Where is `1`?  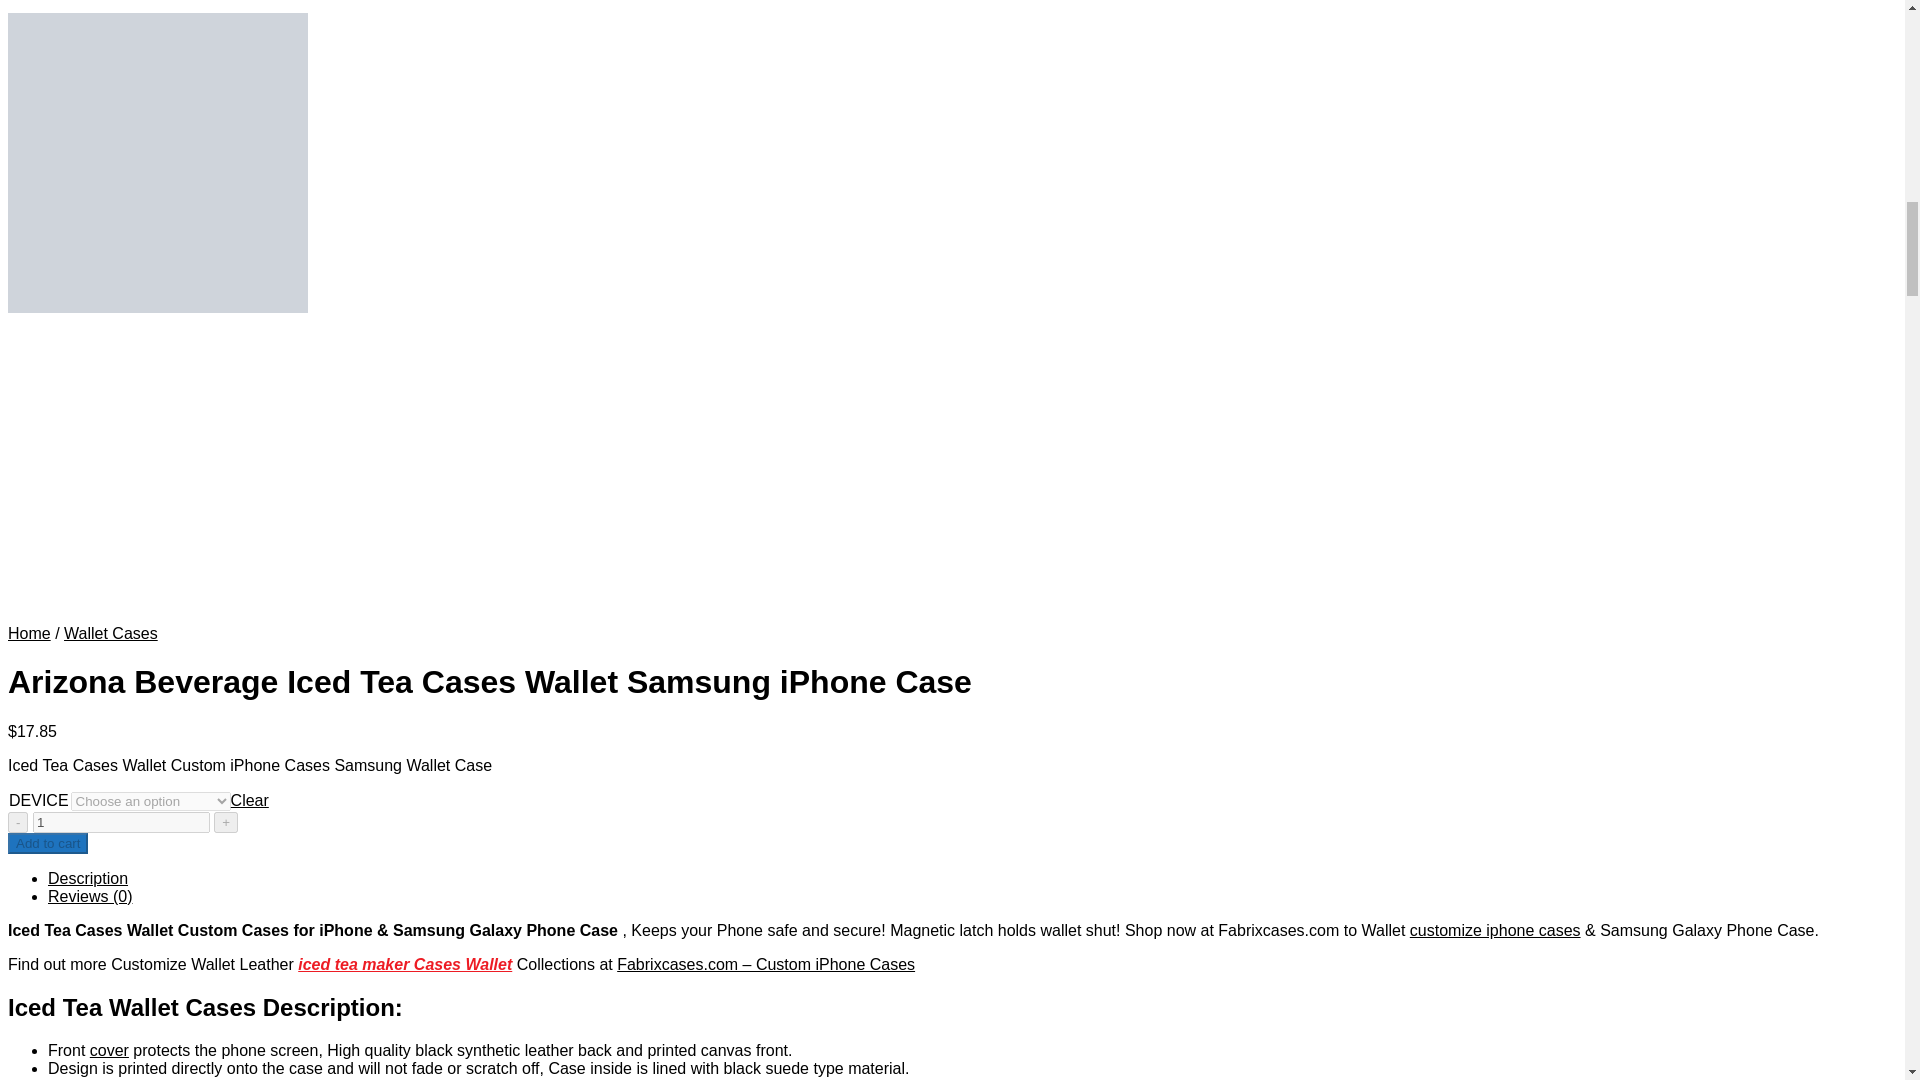
1 is located at coordinates (120, 822).